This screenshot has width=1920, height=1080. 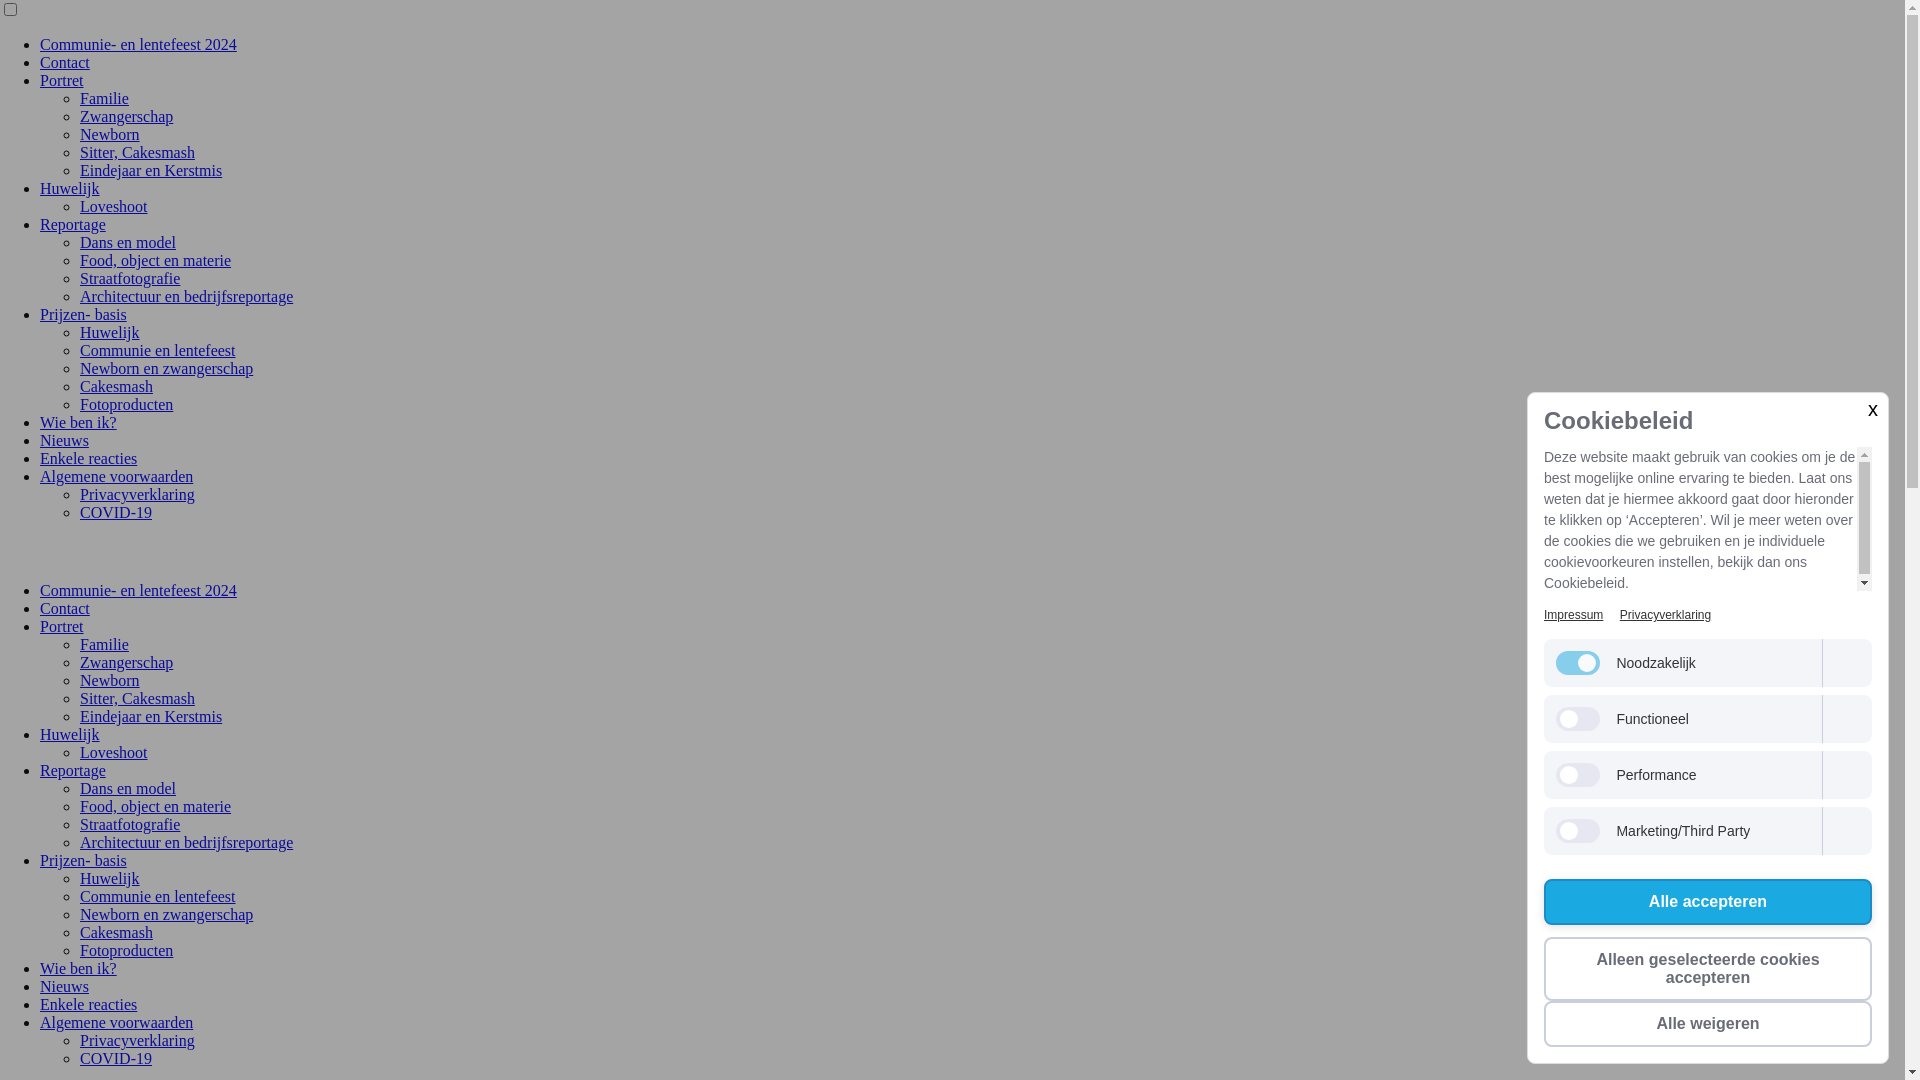 What do you see at coordinates (73, 770) in the screenshot?
I see `Reportage` at bounding box center [73, 770].